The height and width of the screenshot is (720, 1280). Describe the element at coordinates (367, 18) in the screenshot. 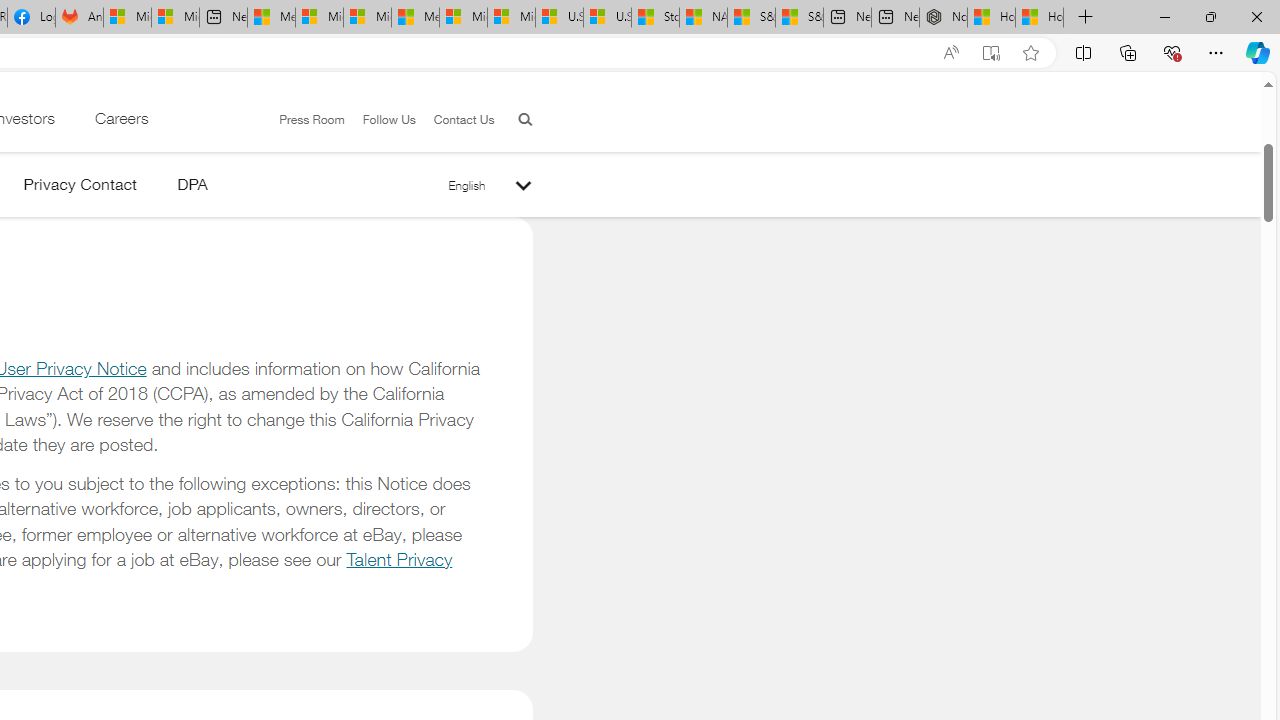

I see `Microsoft account | Home` at that location.